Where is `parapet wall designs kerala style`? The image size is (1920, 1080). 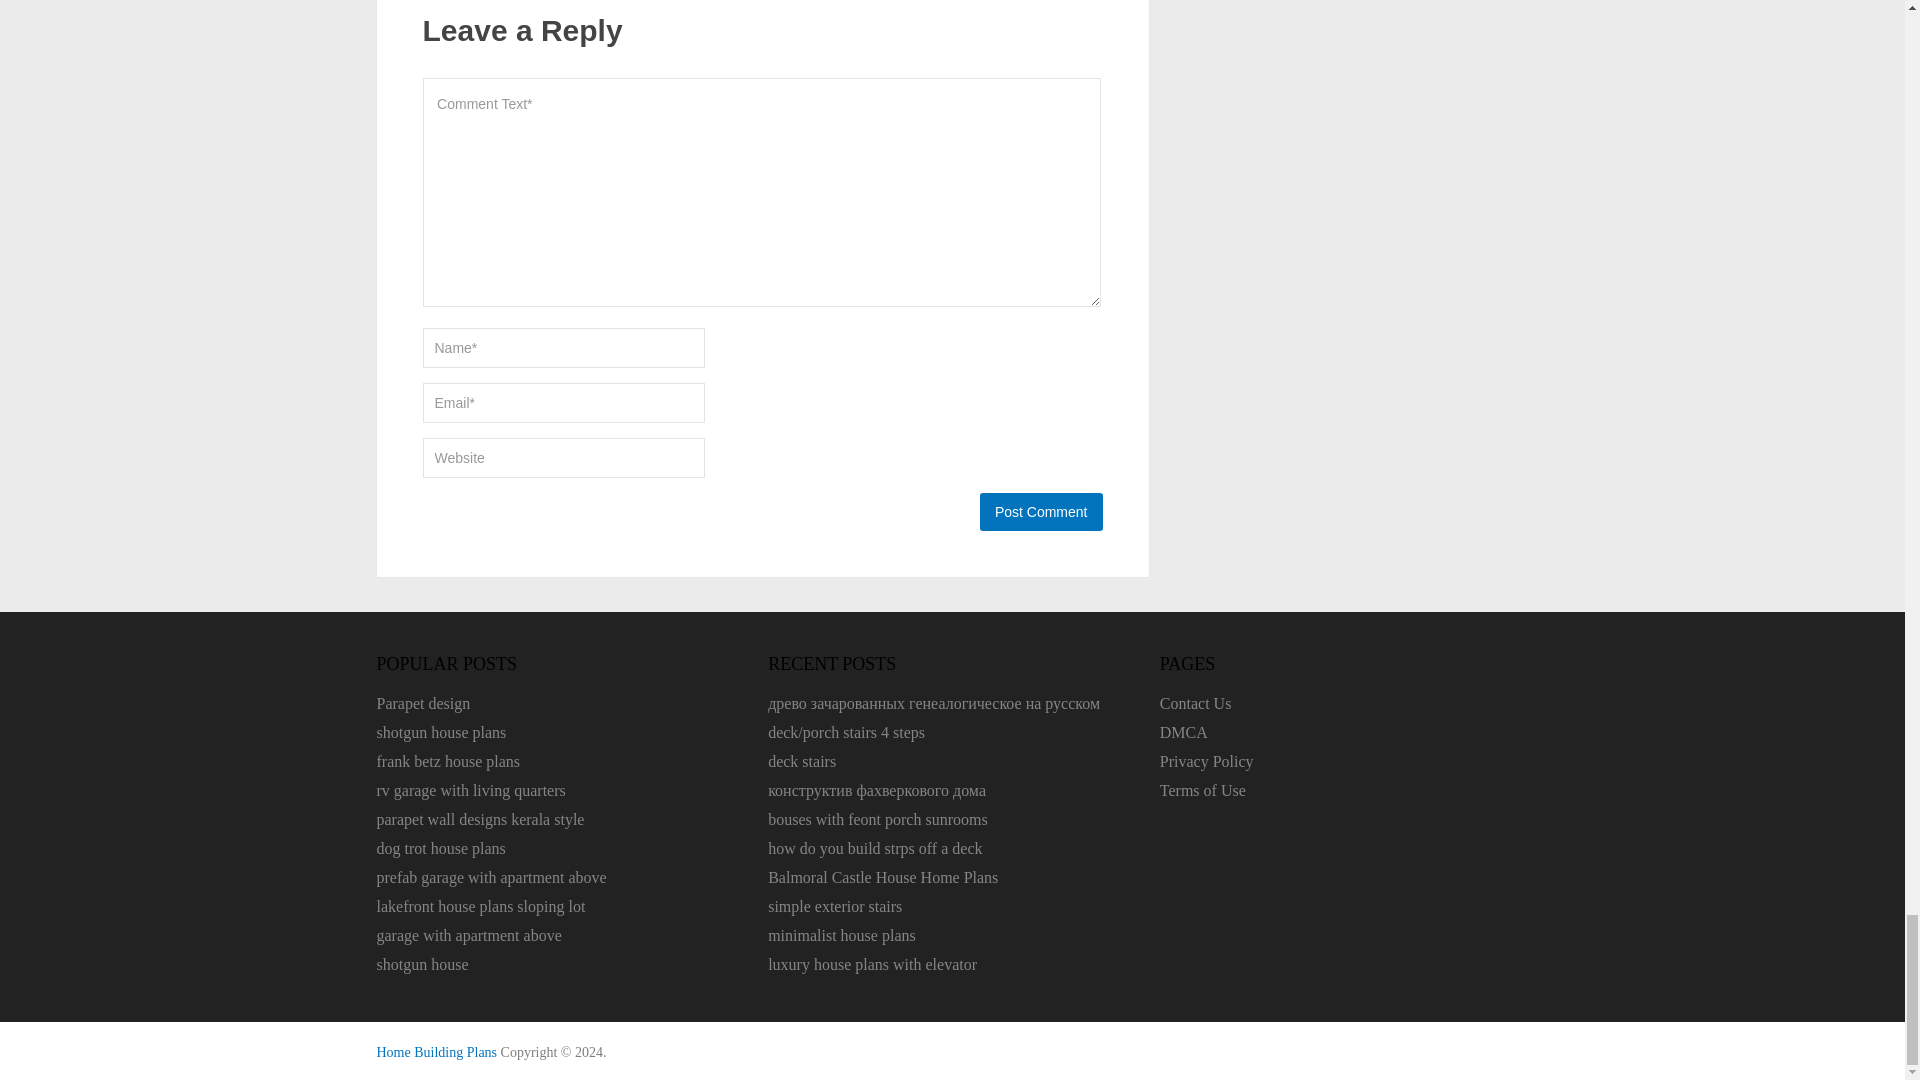 parapet wall designs kerala style is located at coordinates (480, 820).